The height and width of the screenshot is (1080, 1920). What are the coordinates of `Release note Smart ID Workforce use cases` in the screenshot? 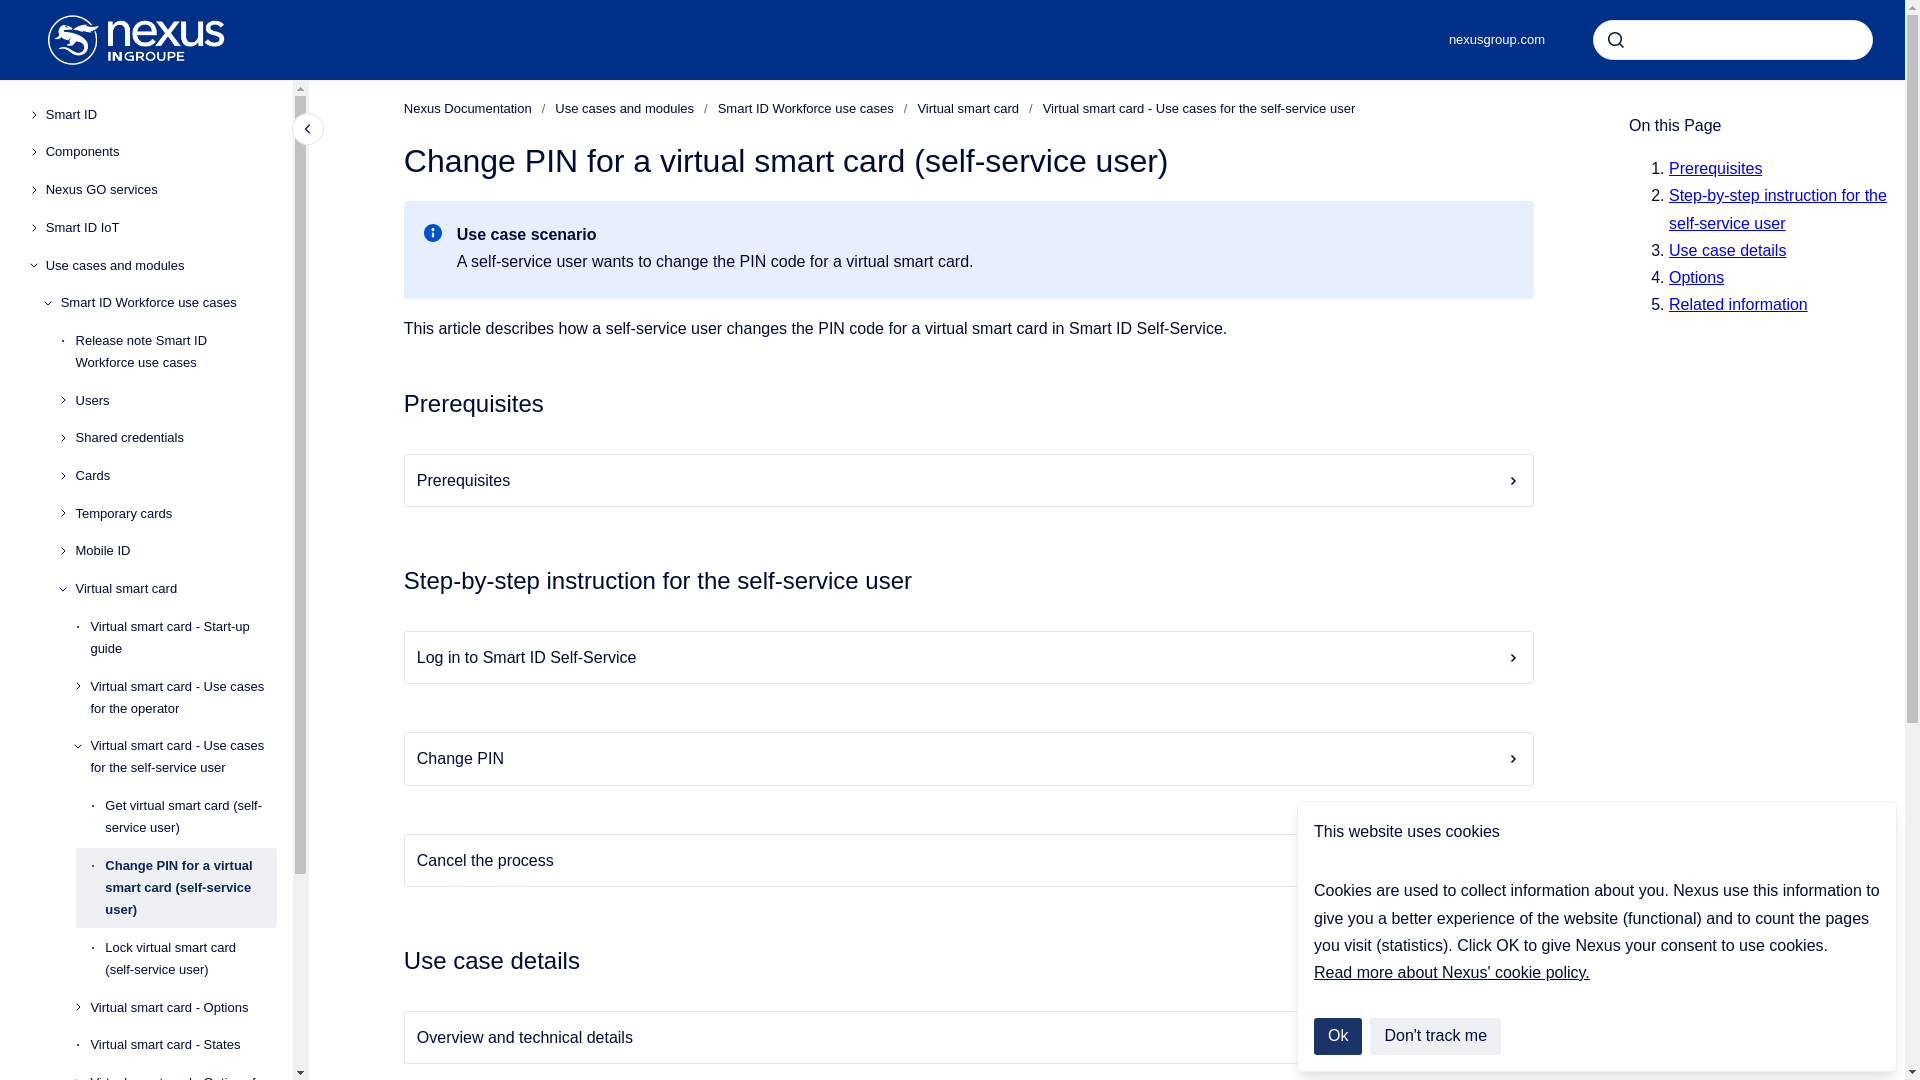 It's located at (176, 352).